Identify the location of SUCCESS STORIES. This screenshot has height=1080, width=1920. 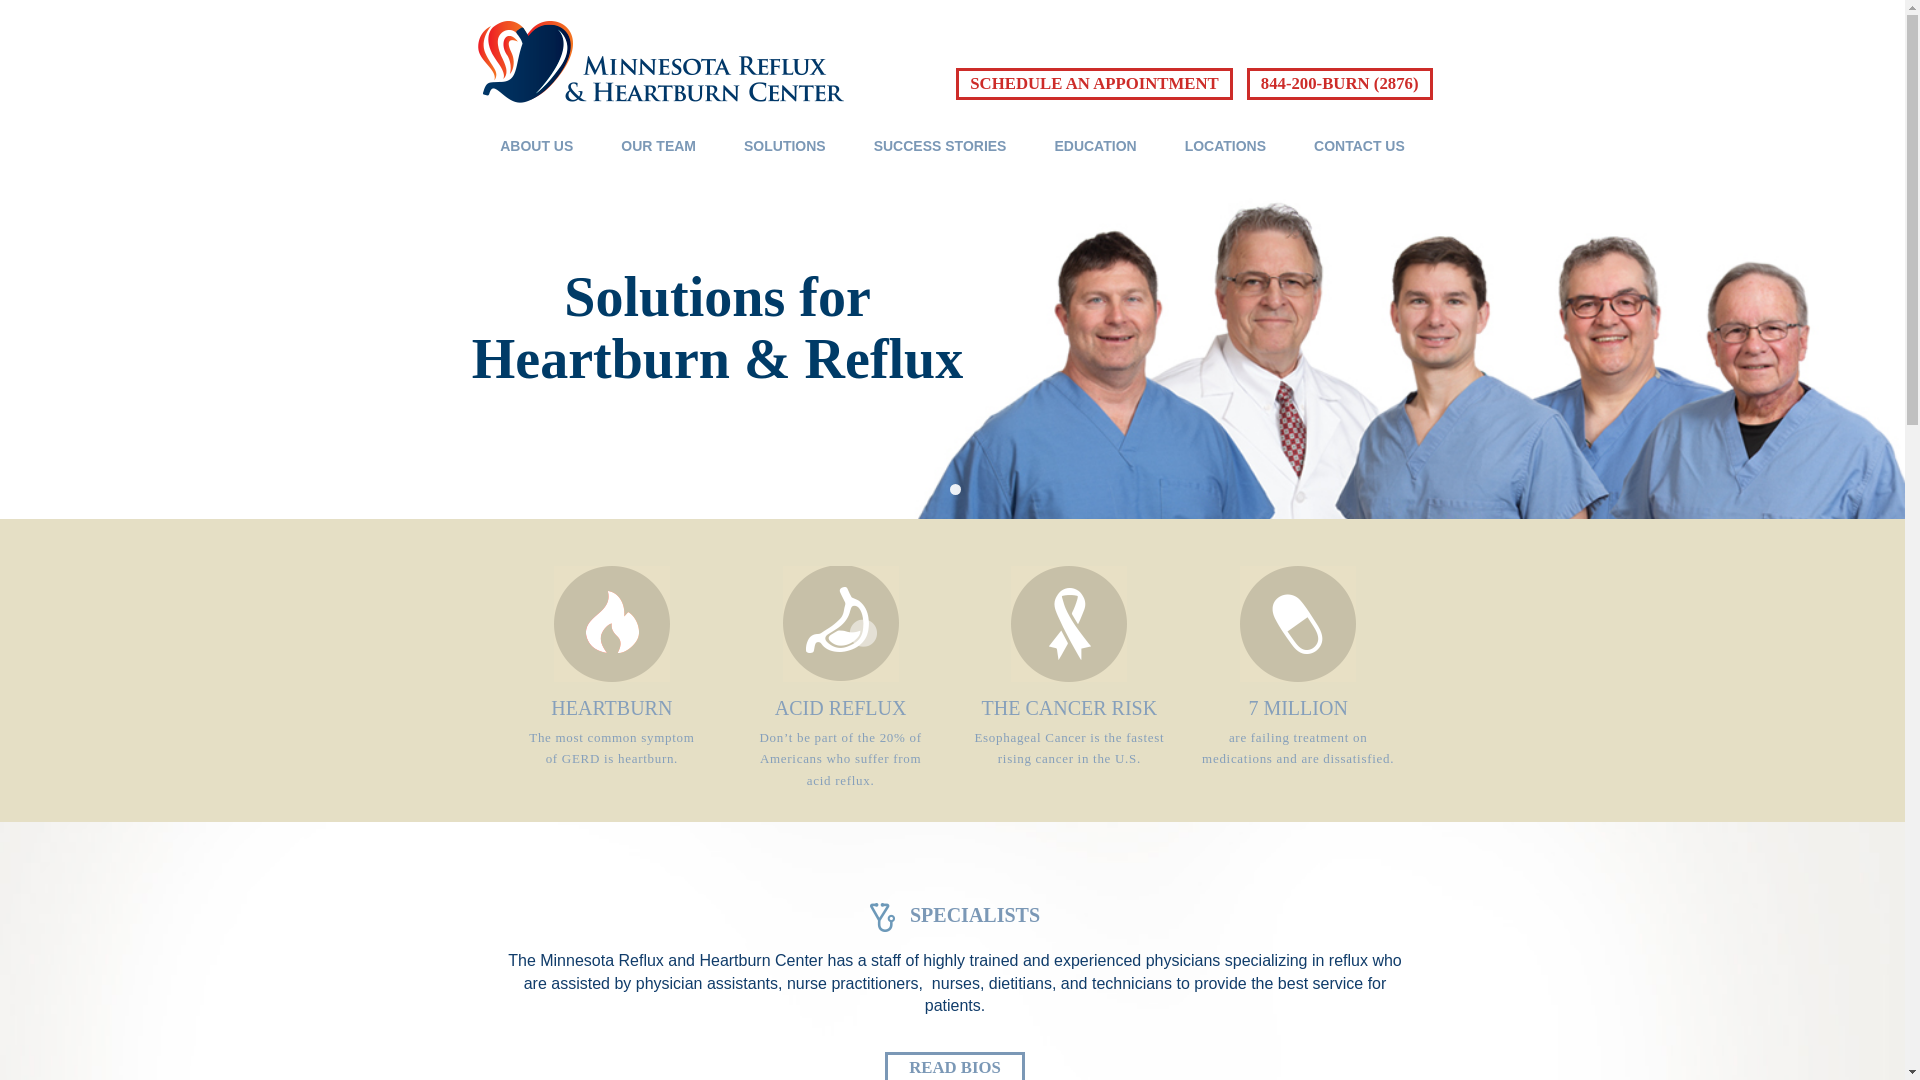
(940, 148).